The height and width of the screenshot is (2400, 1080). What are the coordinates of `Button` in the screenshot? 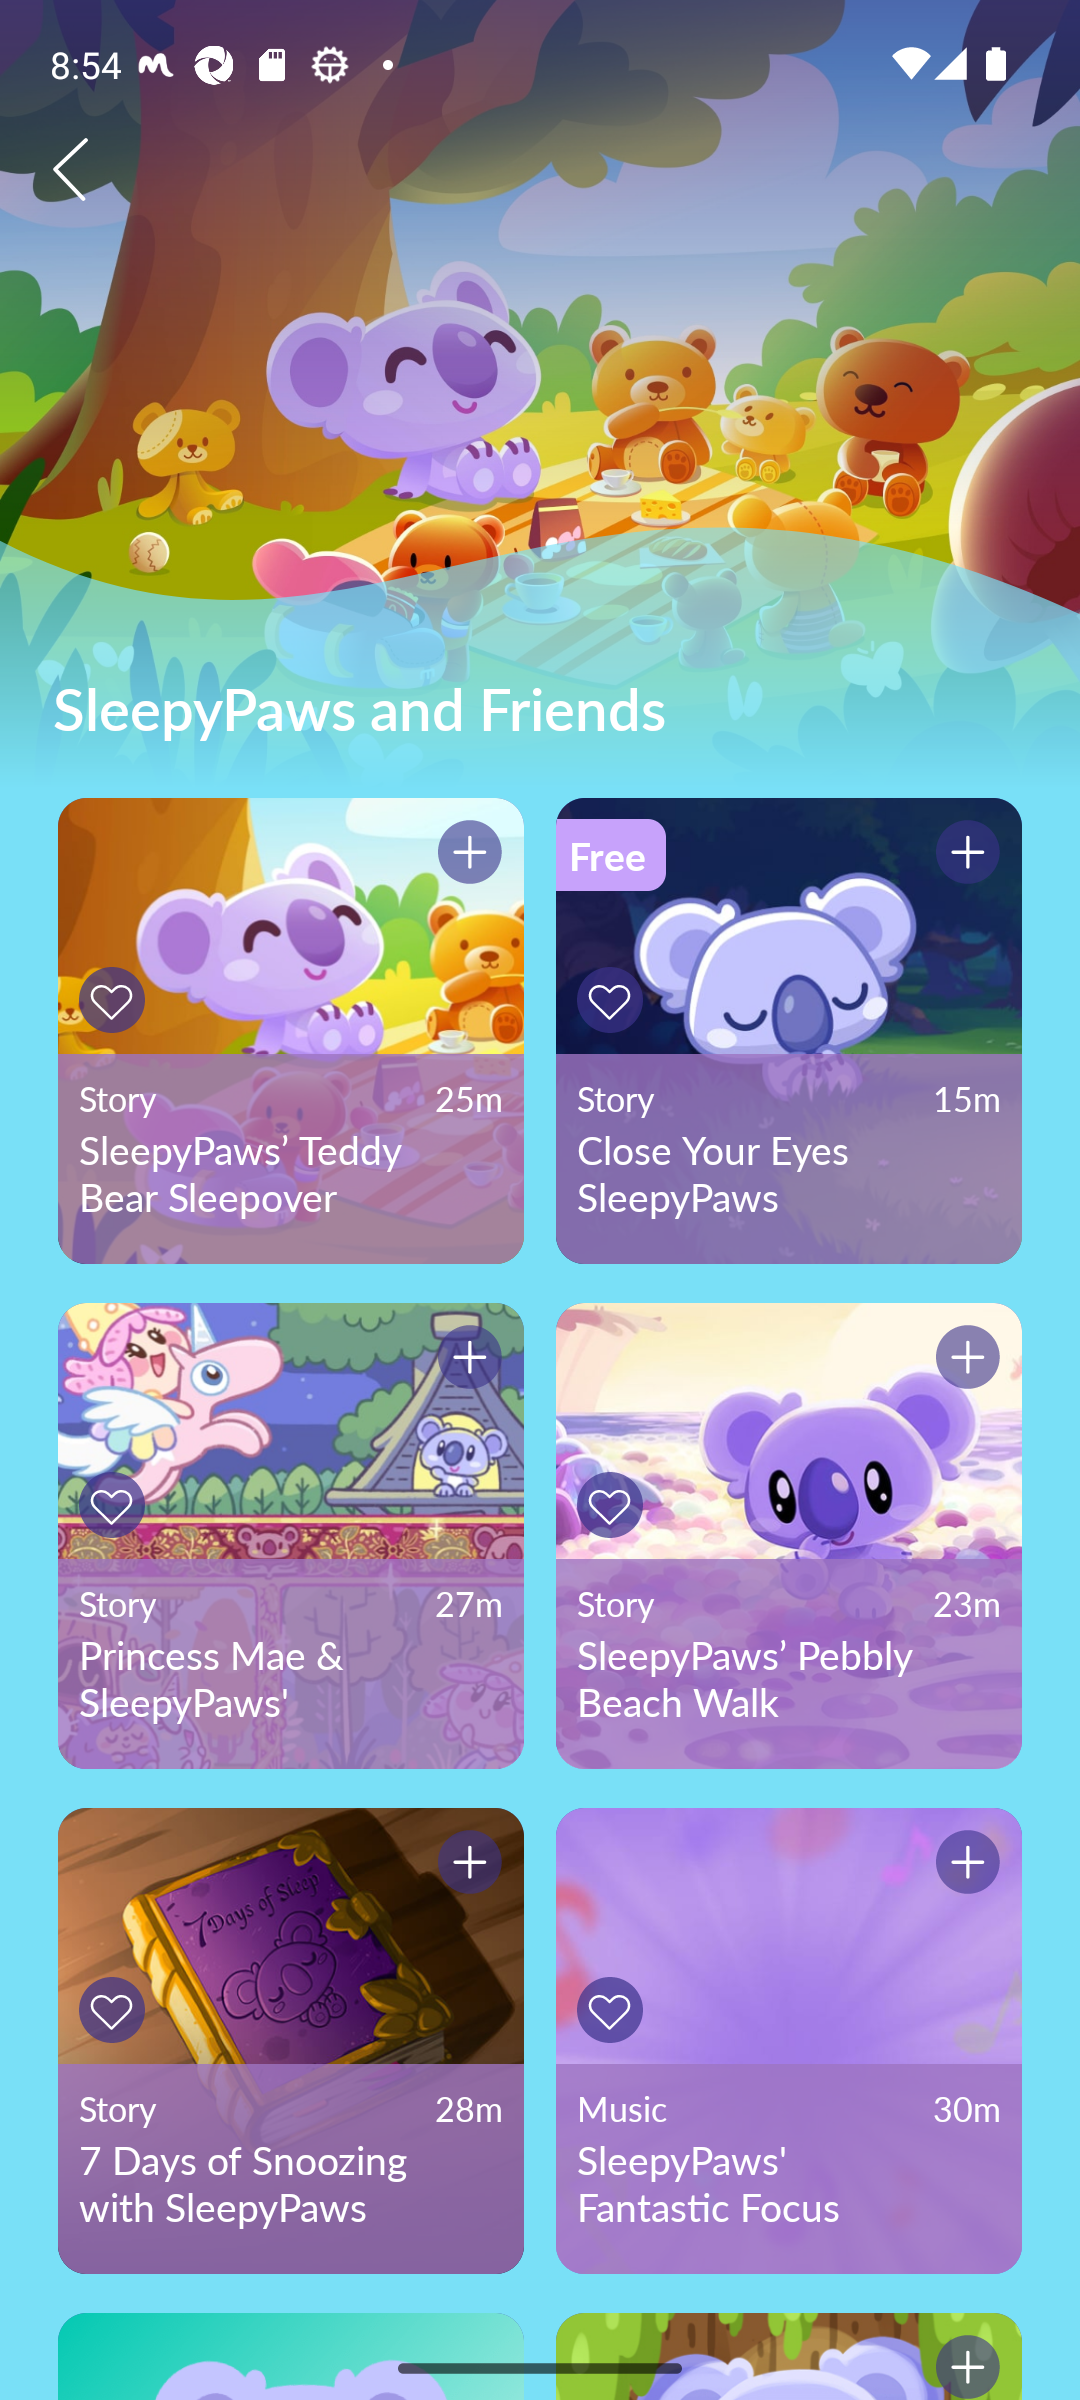 It's located at (465, 1866).